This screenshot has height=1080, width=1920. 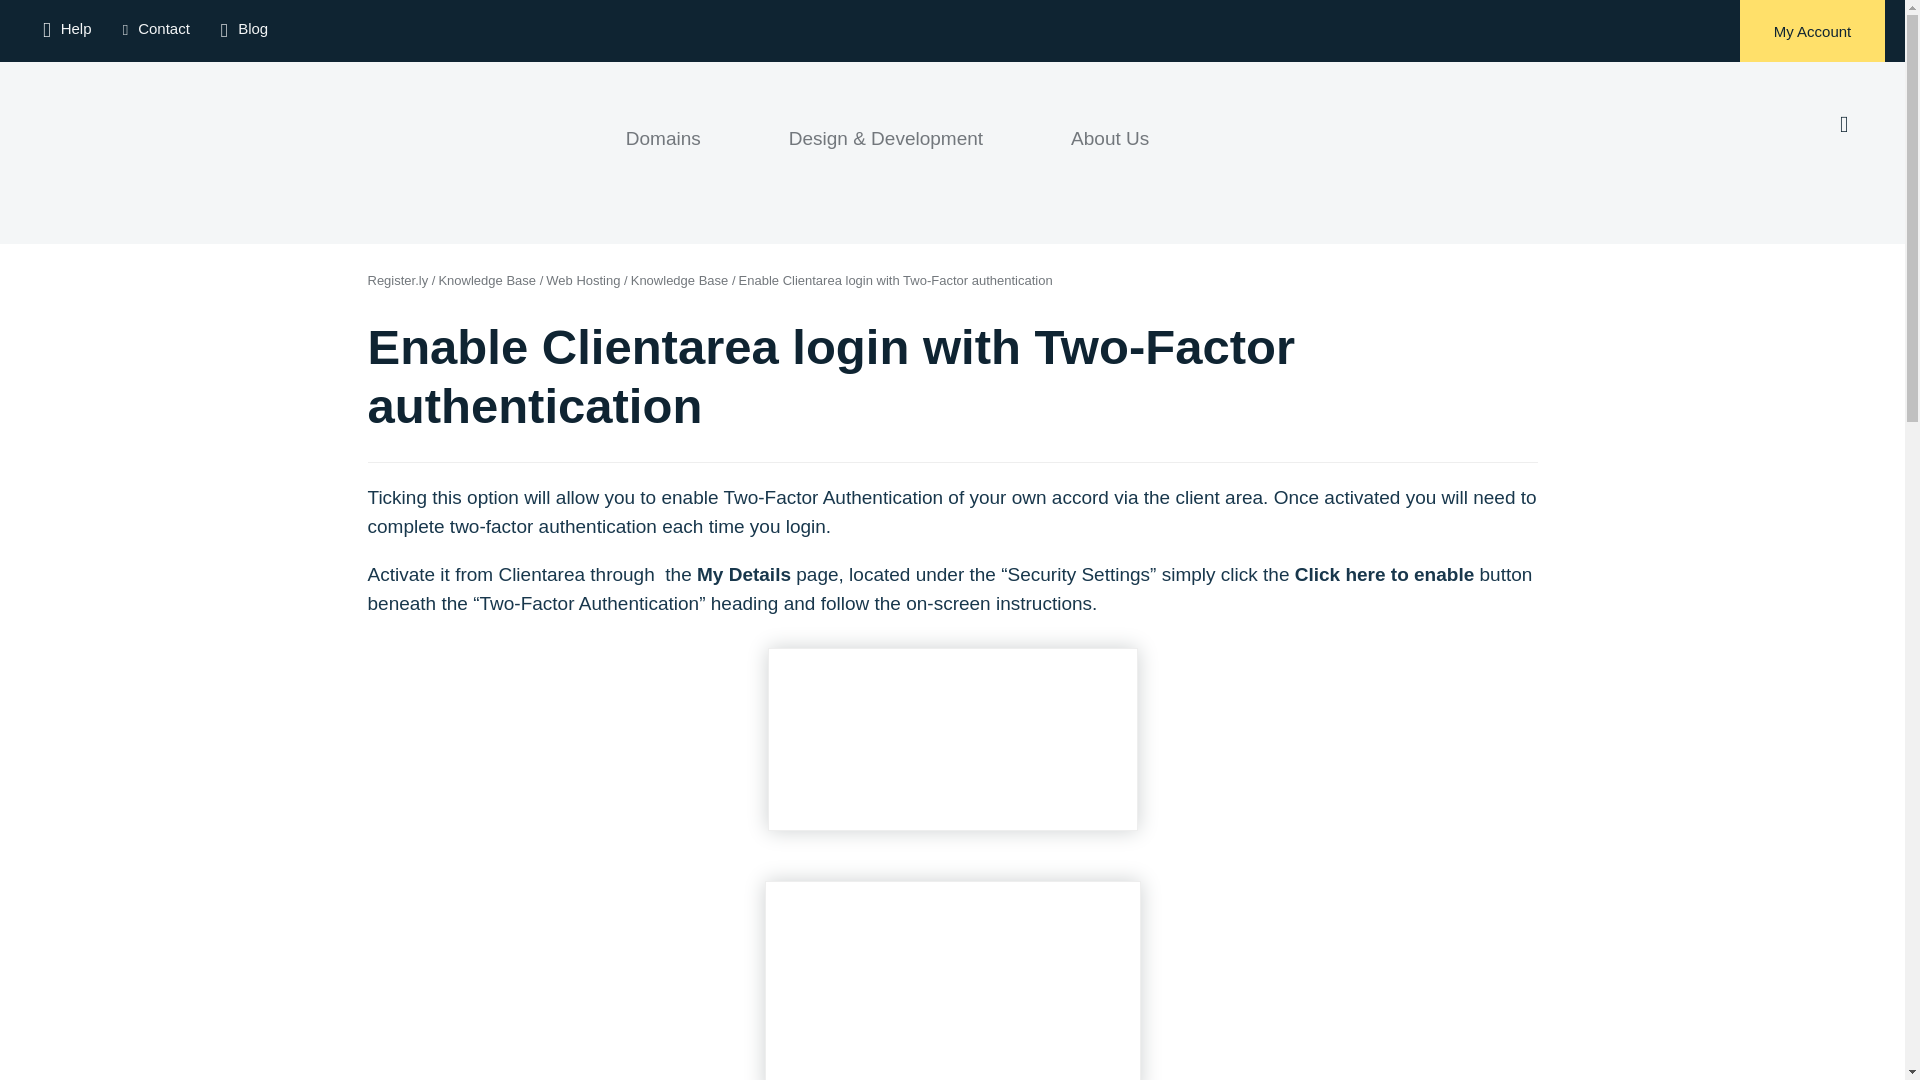 What do you see at coordinates (398, 280) in the screenshot?
I see `Go to Register.ly.` at bounding box center [398, 280].